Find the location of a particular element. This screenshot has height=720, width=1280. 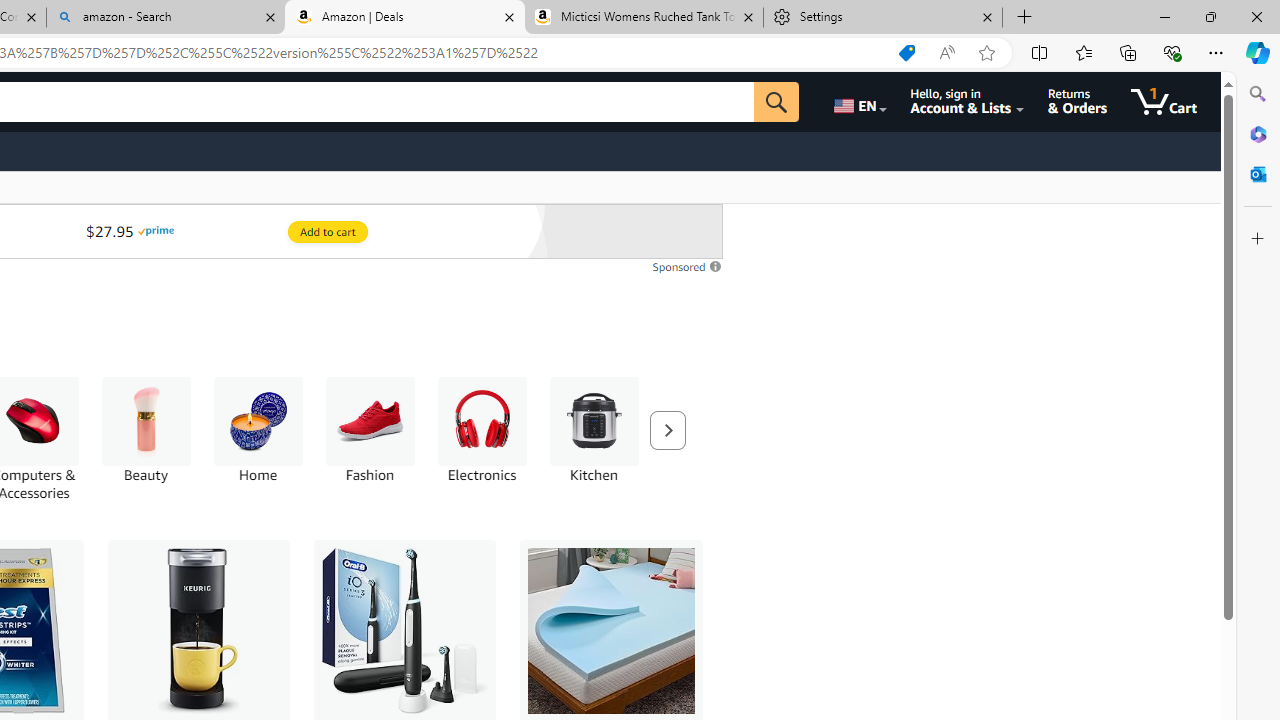

Shopping in Microsoft Edge is located at coordinates (906, 53).